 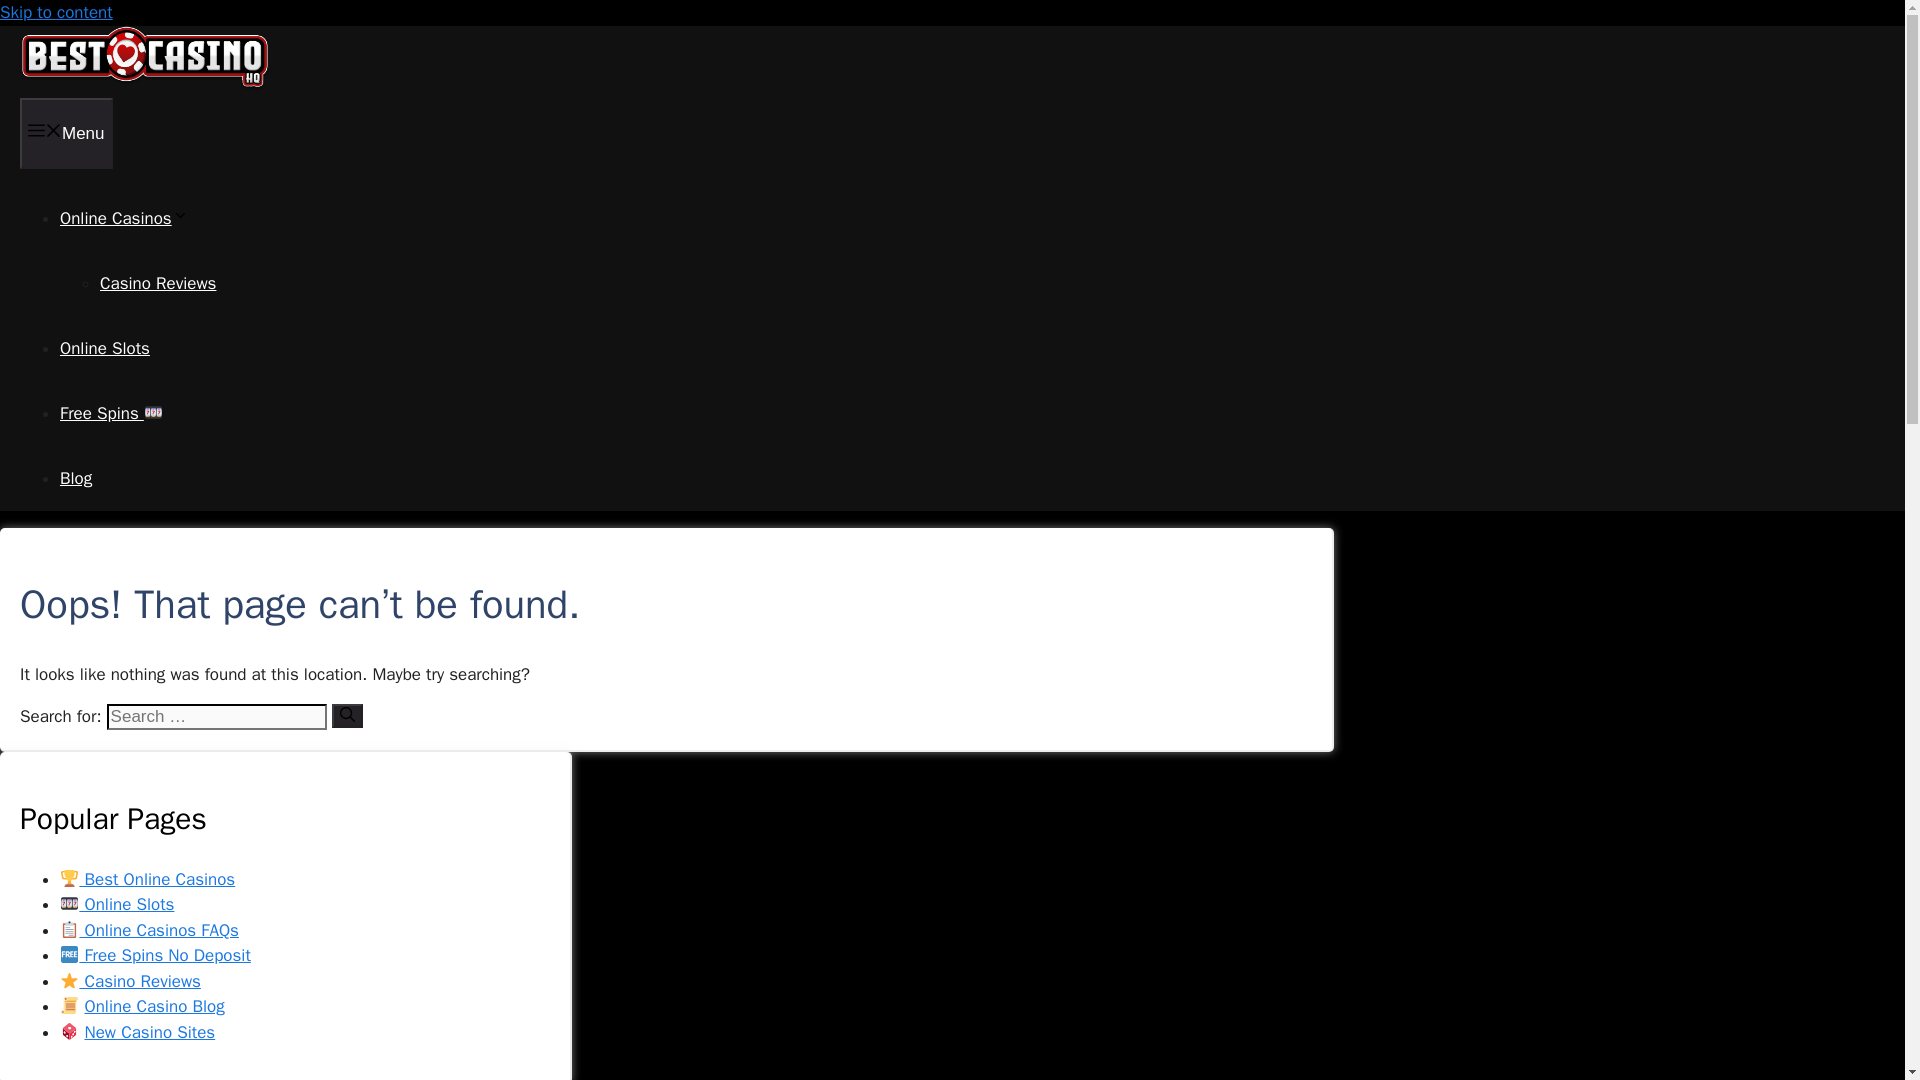 What do you see at coordinates (144, 84) in the screenshot?
I see `BestCasinoHQ` at bounding box center [144, 84].